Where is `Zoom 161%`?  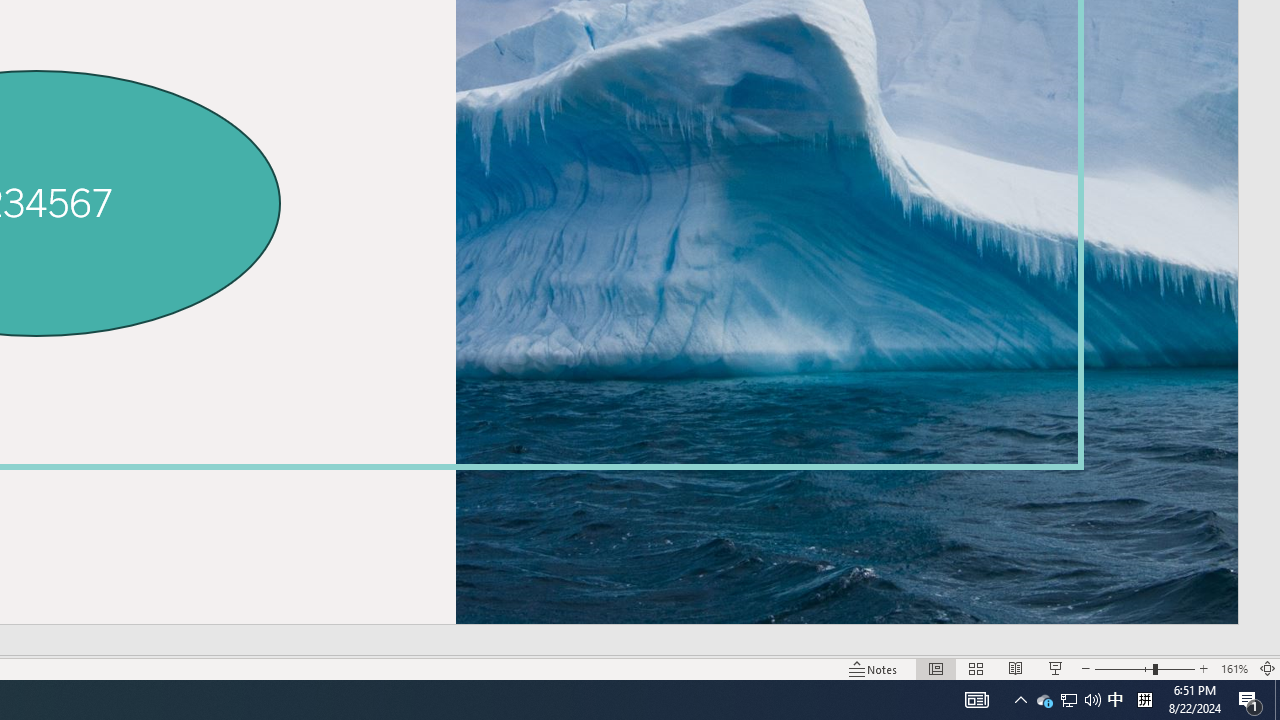
Zoom 161% is located at coordinates (1234, 668).